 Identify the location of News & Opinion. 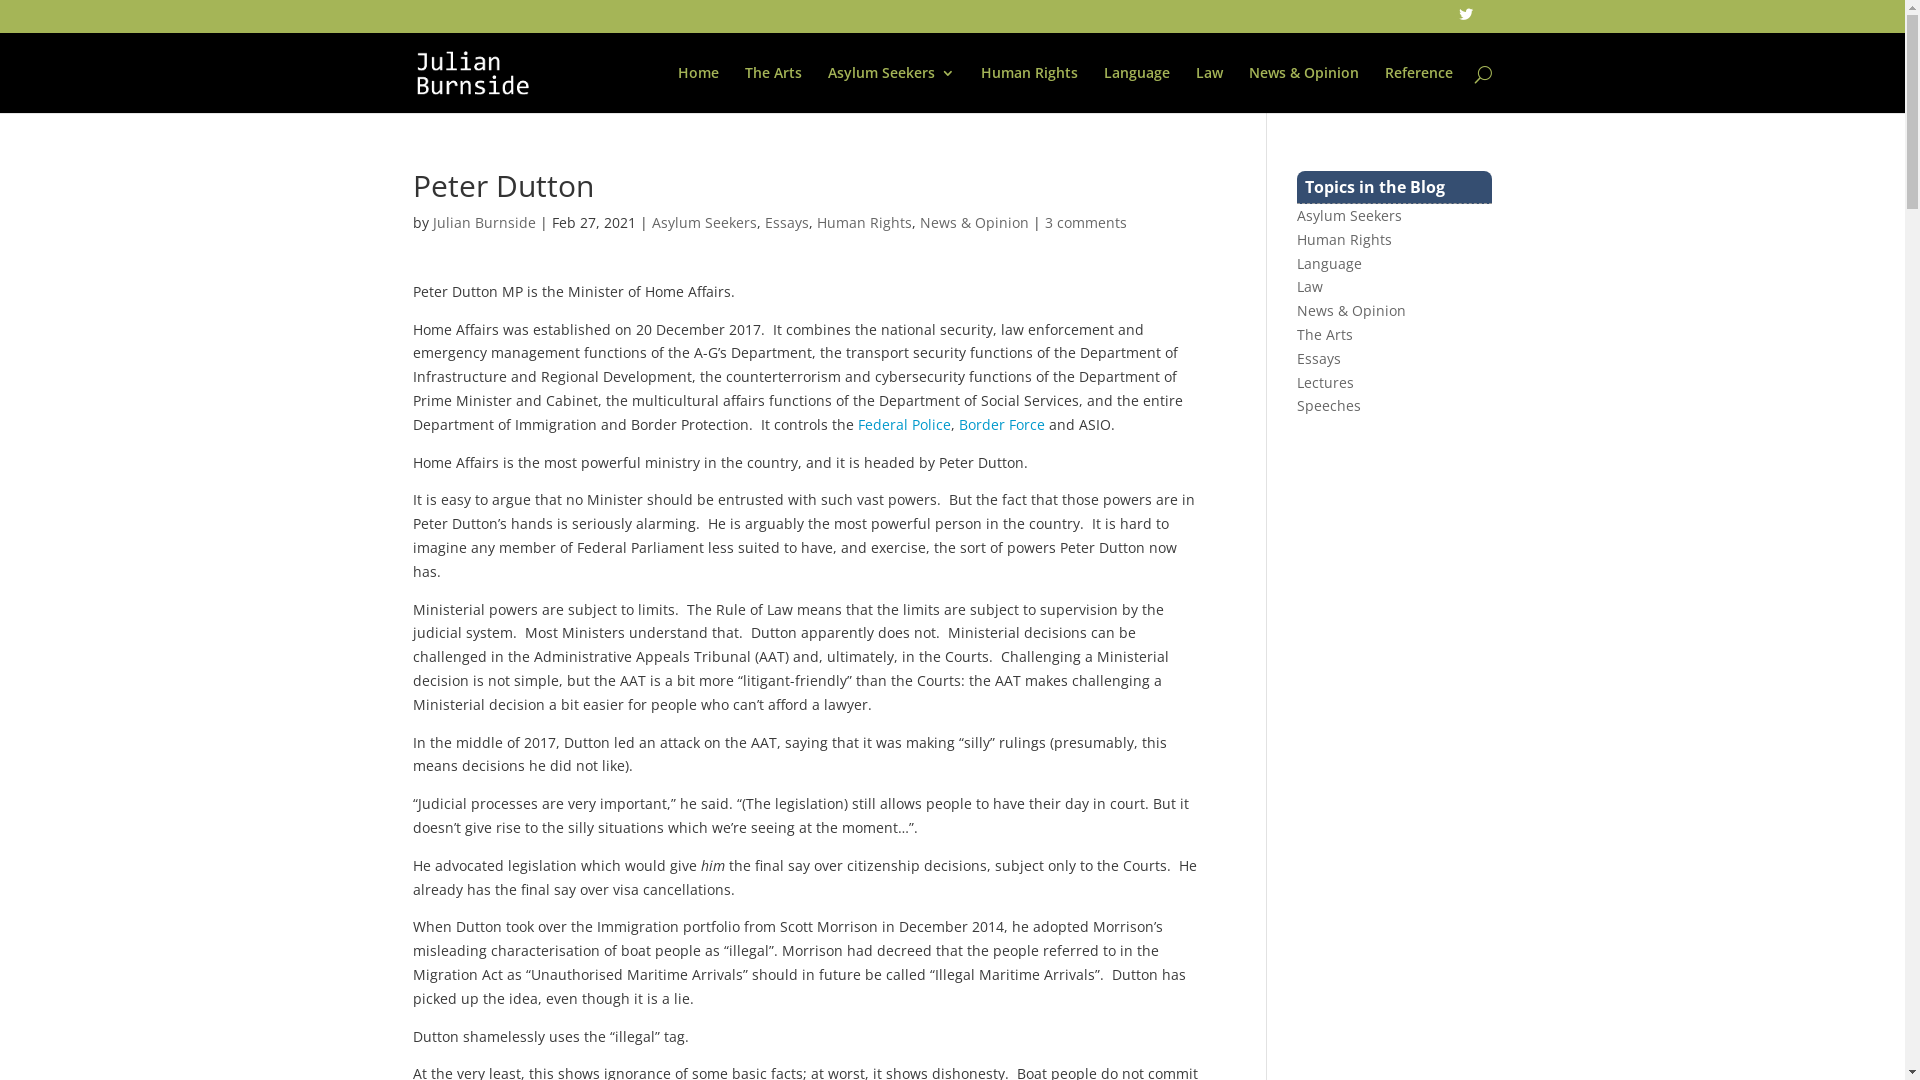
(1303, 90).